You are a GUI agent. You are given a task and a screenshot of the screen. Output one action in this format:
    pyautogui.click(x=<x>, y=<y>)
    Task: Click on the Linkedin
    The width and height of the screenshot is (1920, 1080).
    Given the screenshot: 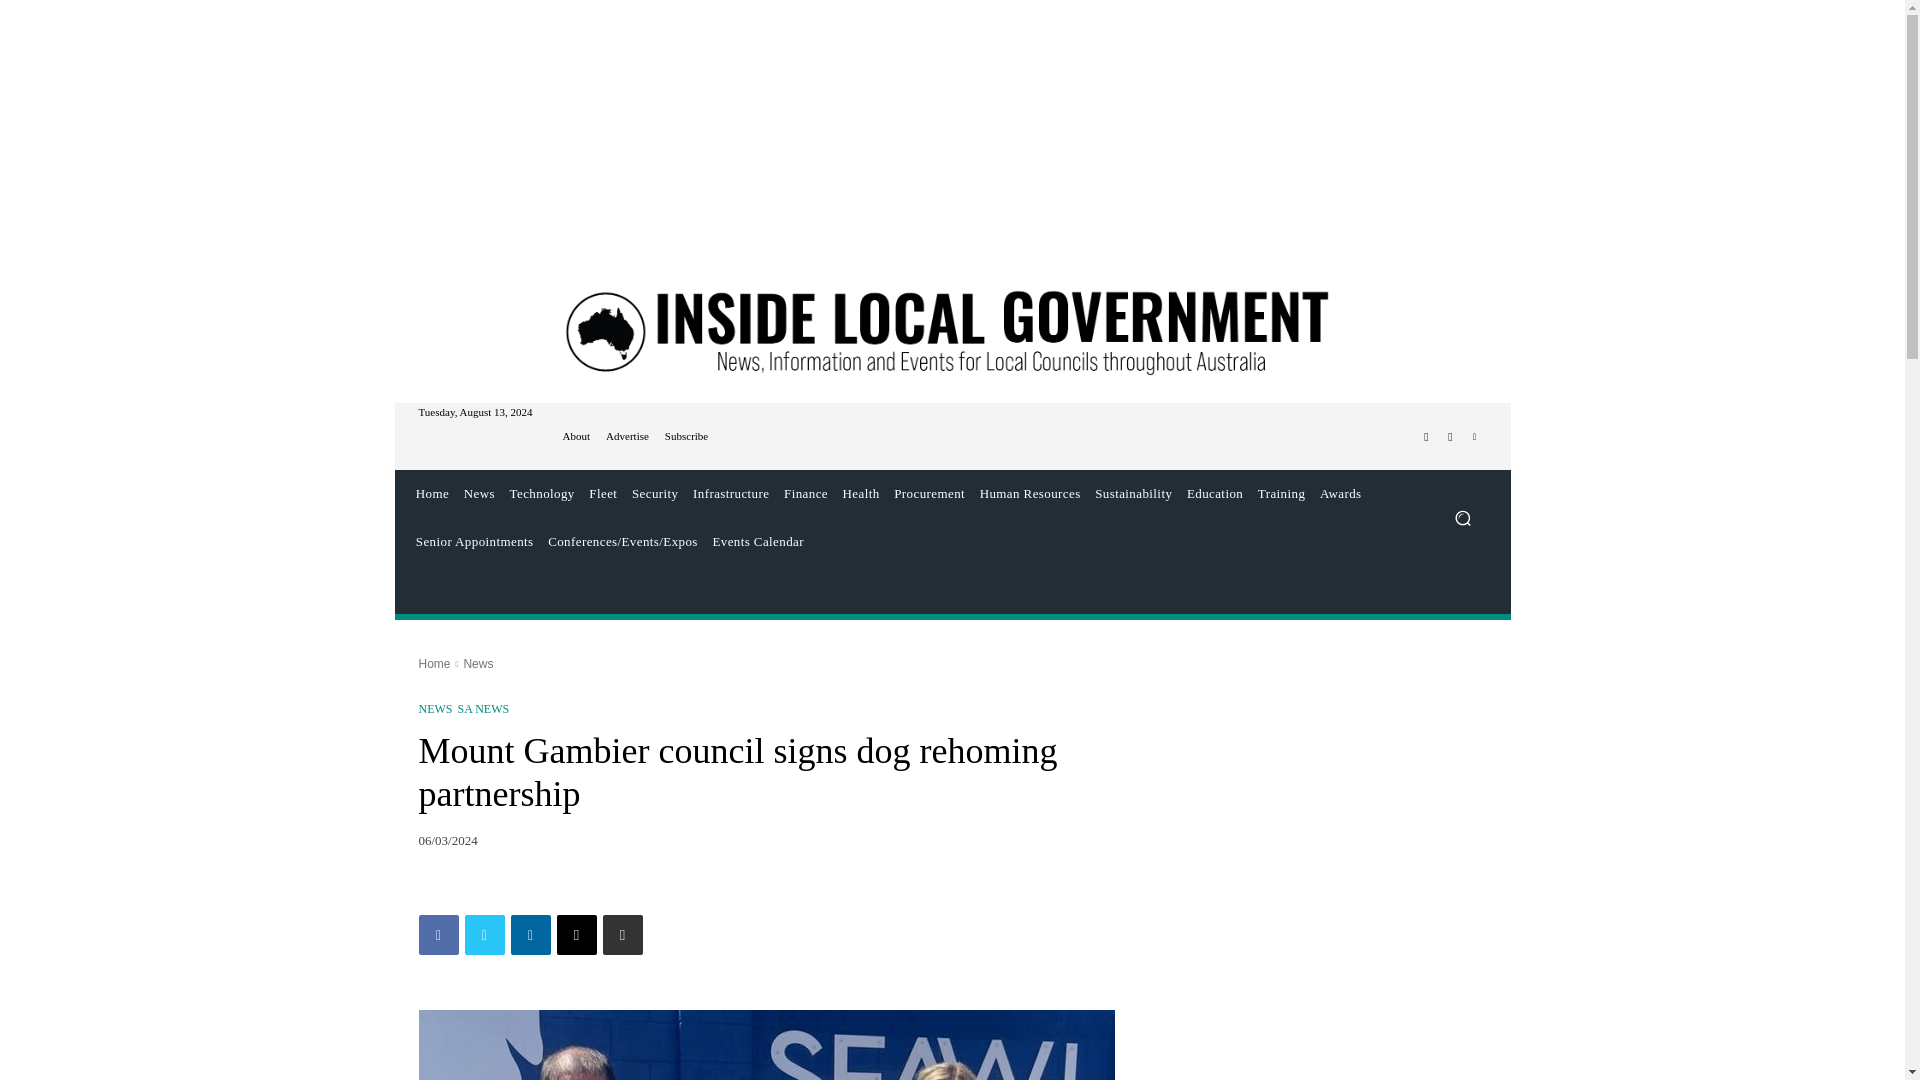 What is the action you would take?
    pyautogui.click(x=530, y=934)
    